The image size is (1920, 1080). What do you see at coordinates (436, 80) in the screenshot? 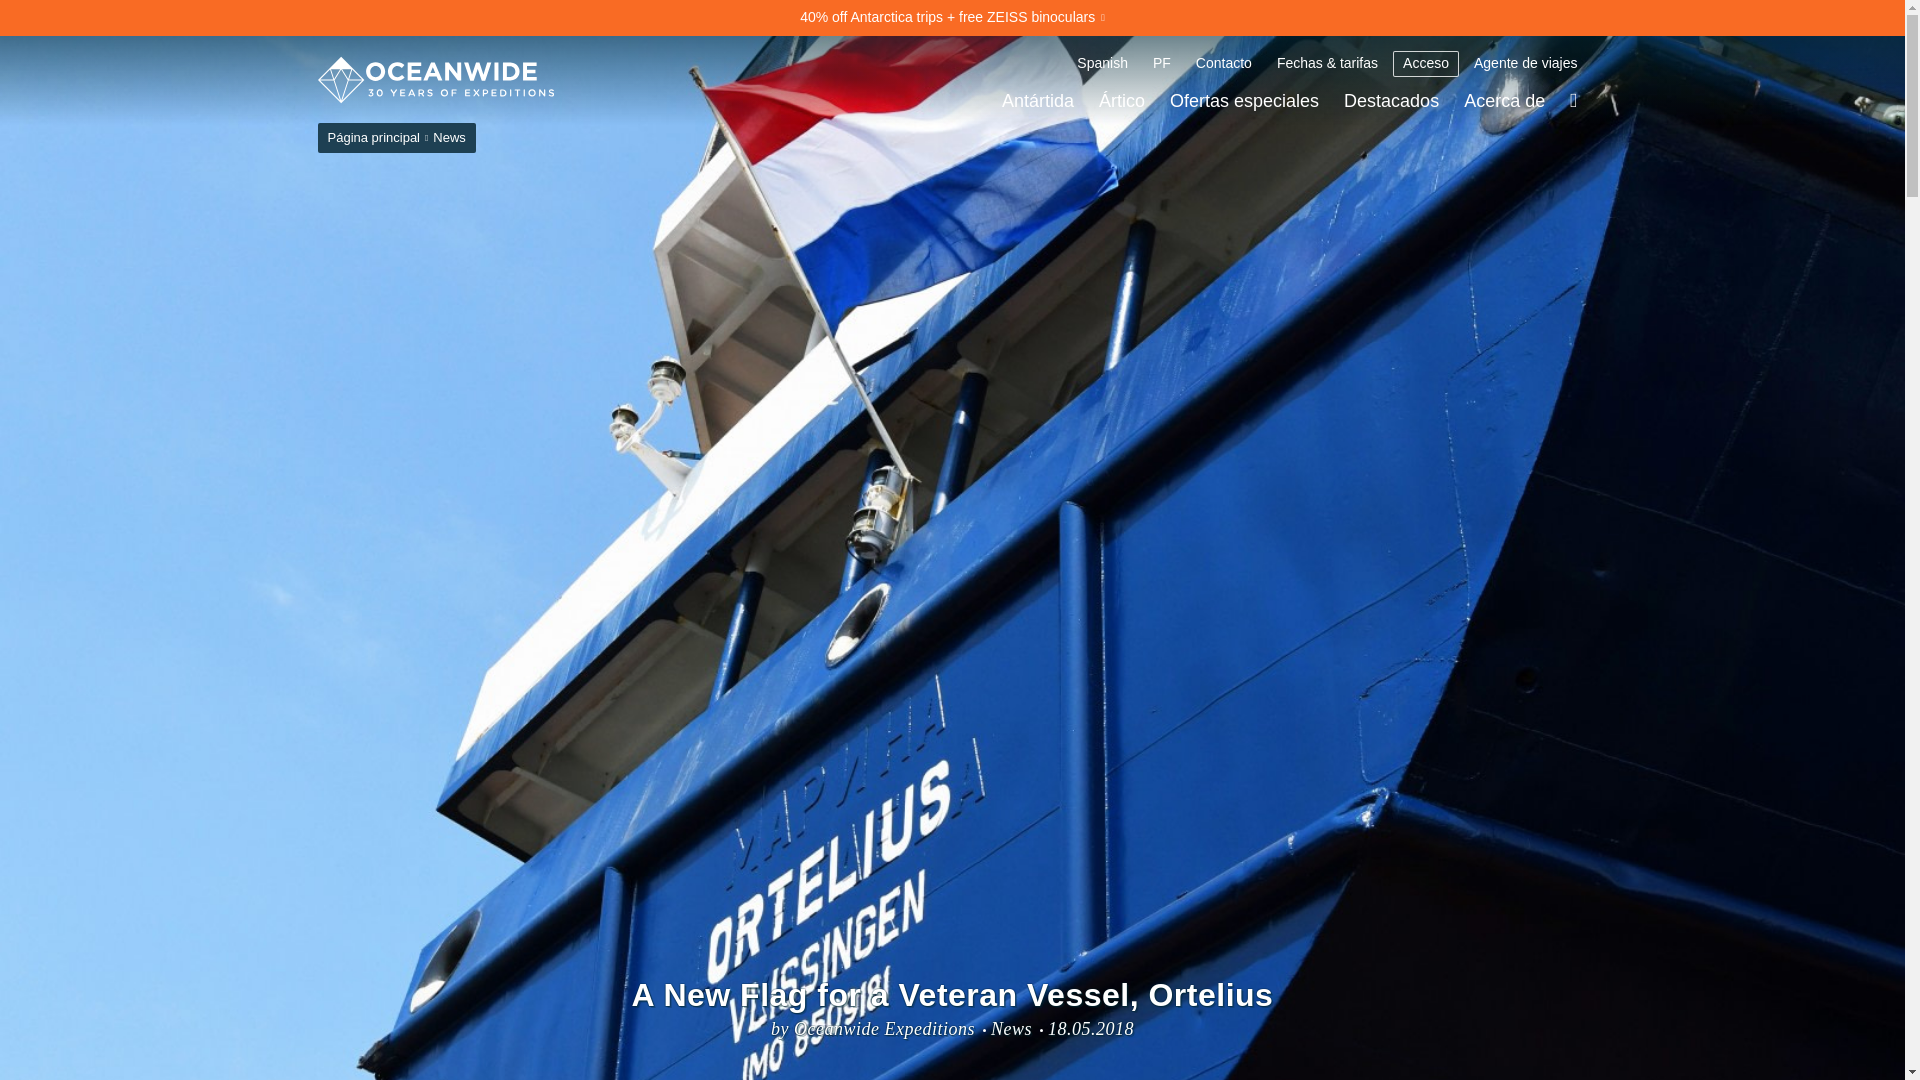
I see `Oceanwide Expeditions` at bounding box center [436, 80].